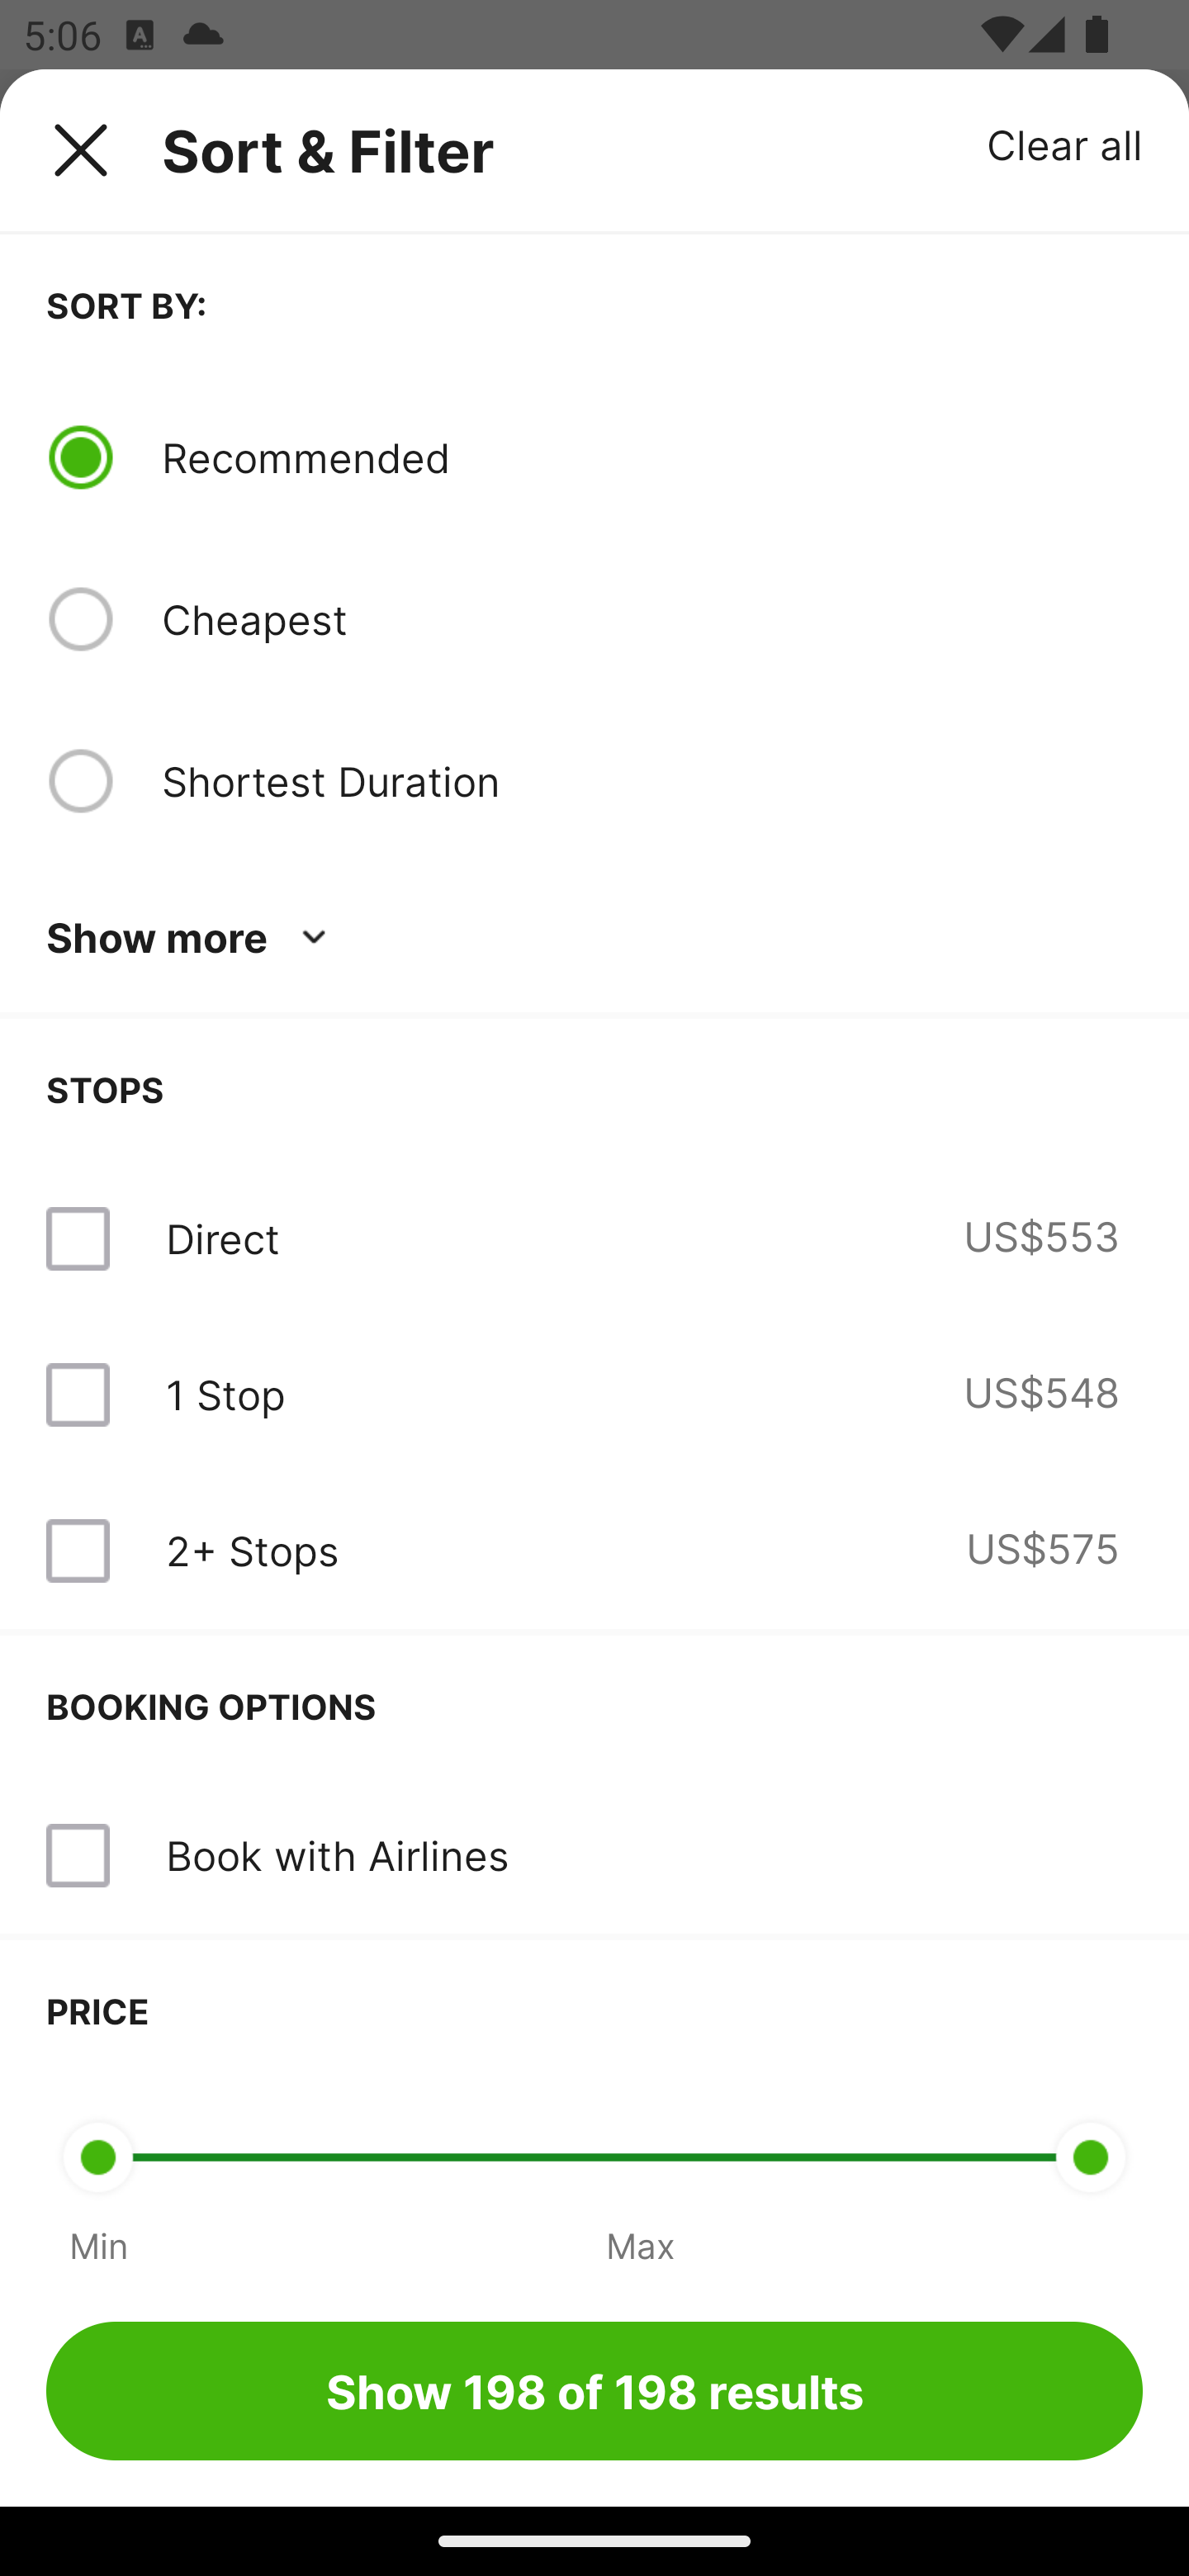 This screenshot has width=1189, height=2576. I want to click on Show 198 of 198 results, so click(594, 2390).